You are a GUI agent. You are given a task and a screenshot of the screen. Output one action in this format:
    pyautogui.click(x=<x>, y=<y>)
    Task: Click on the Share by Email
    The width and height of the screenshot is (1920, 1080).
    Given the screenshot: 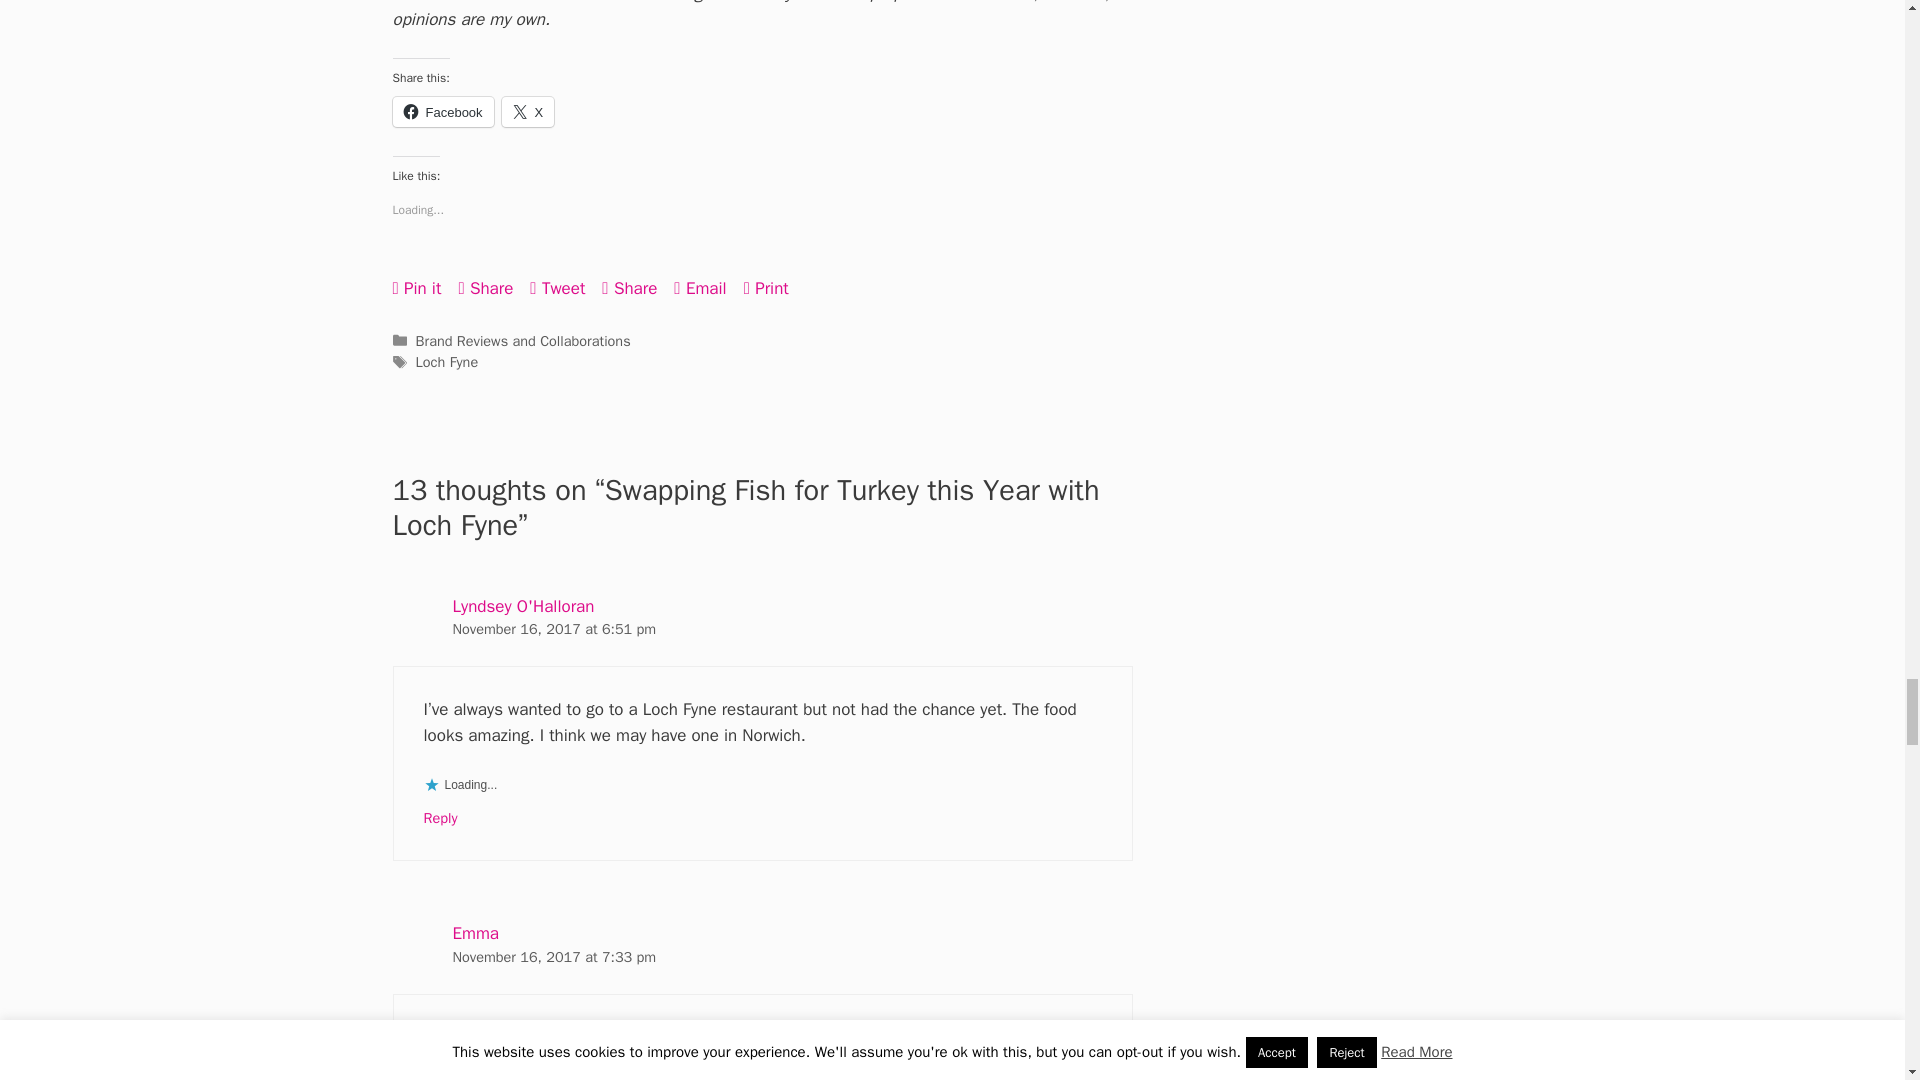 What is the action you would take?
    pyautogui.click(x=699, y=288)
    